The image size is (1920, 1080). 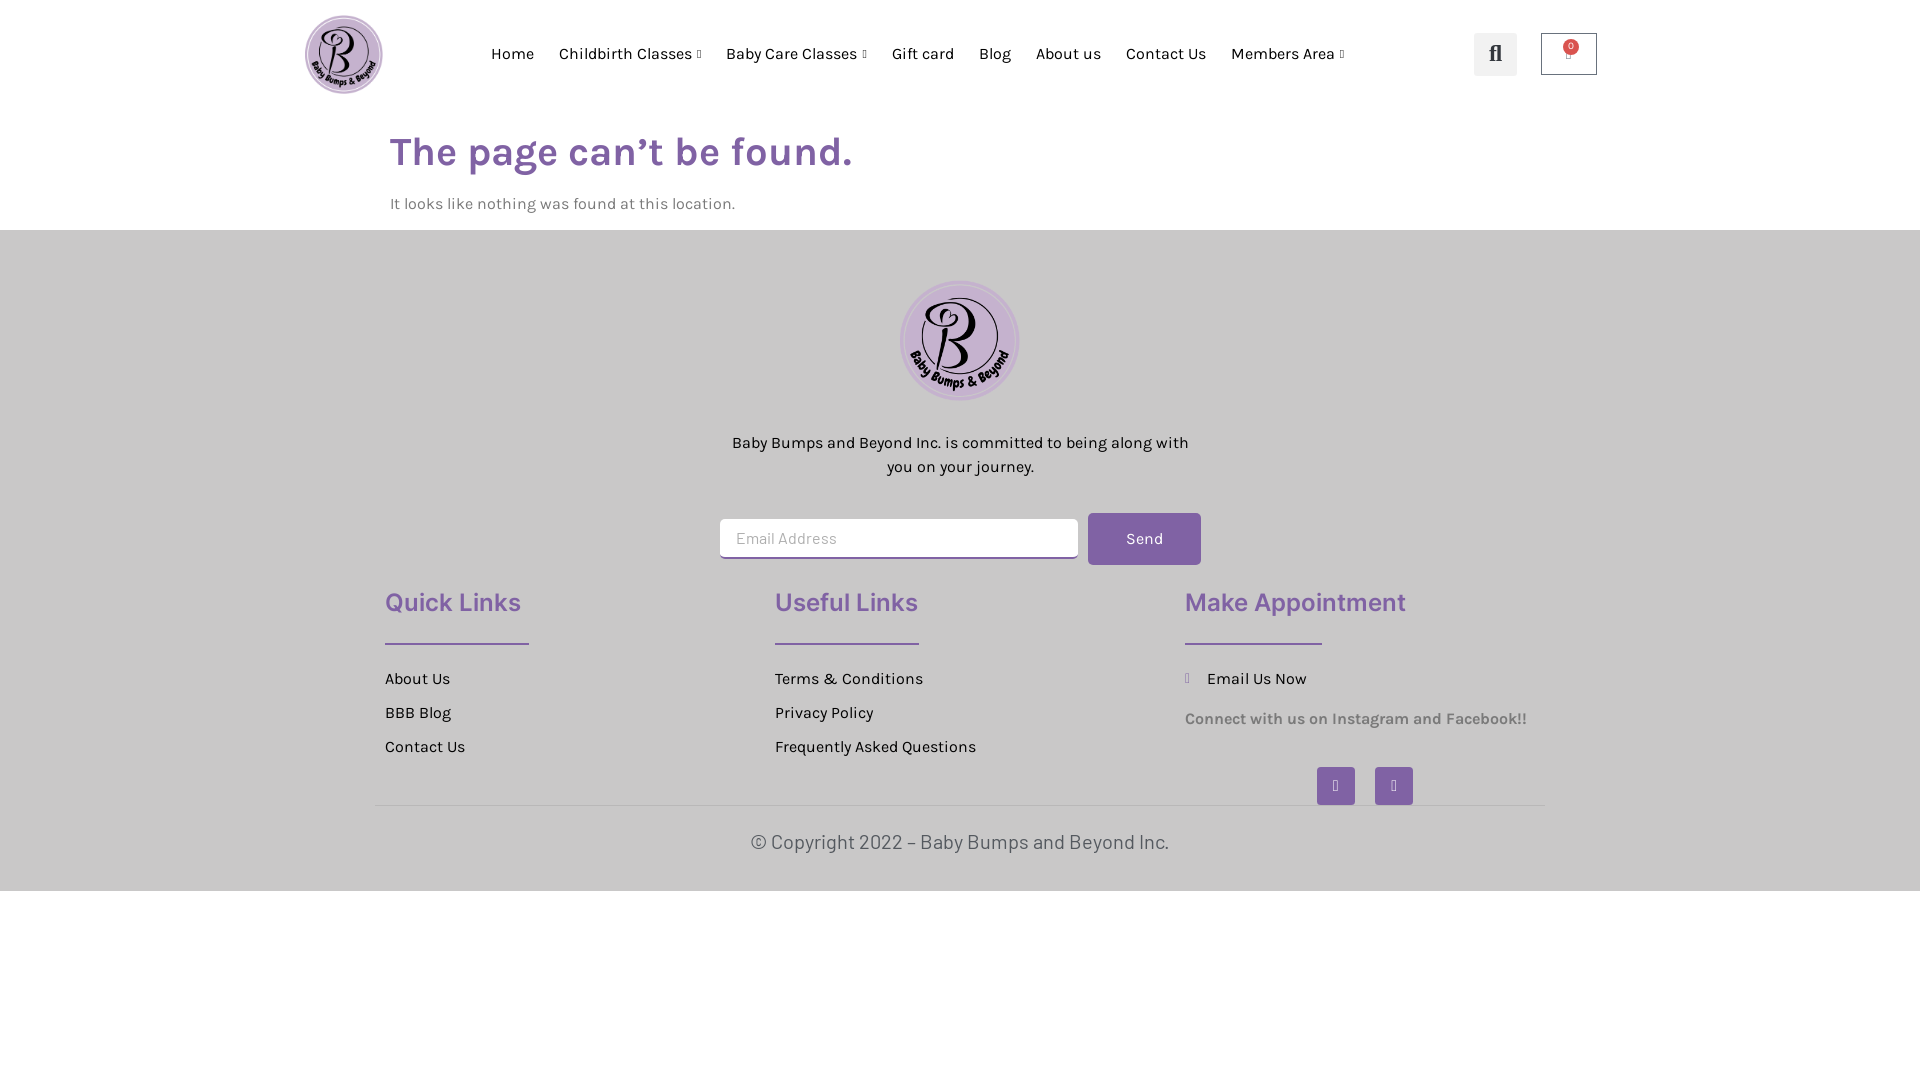 I want to click on About us, so click(x=1066, y=54).